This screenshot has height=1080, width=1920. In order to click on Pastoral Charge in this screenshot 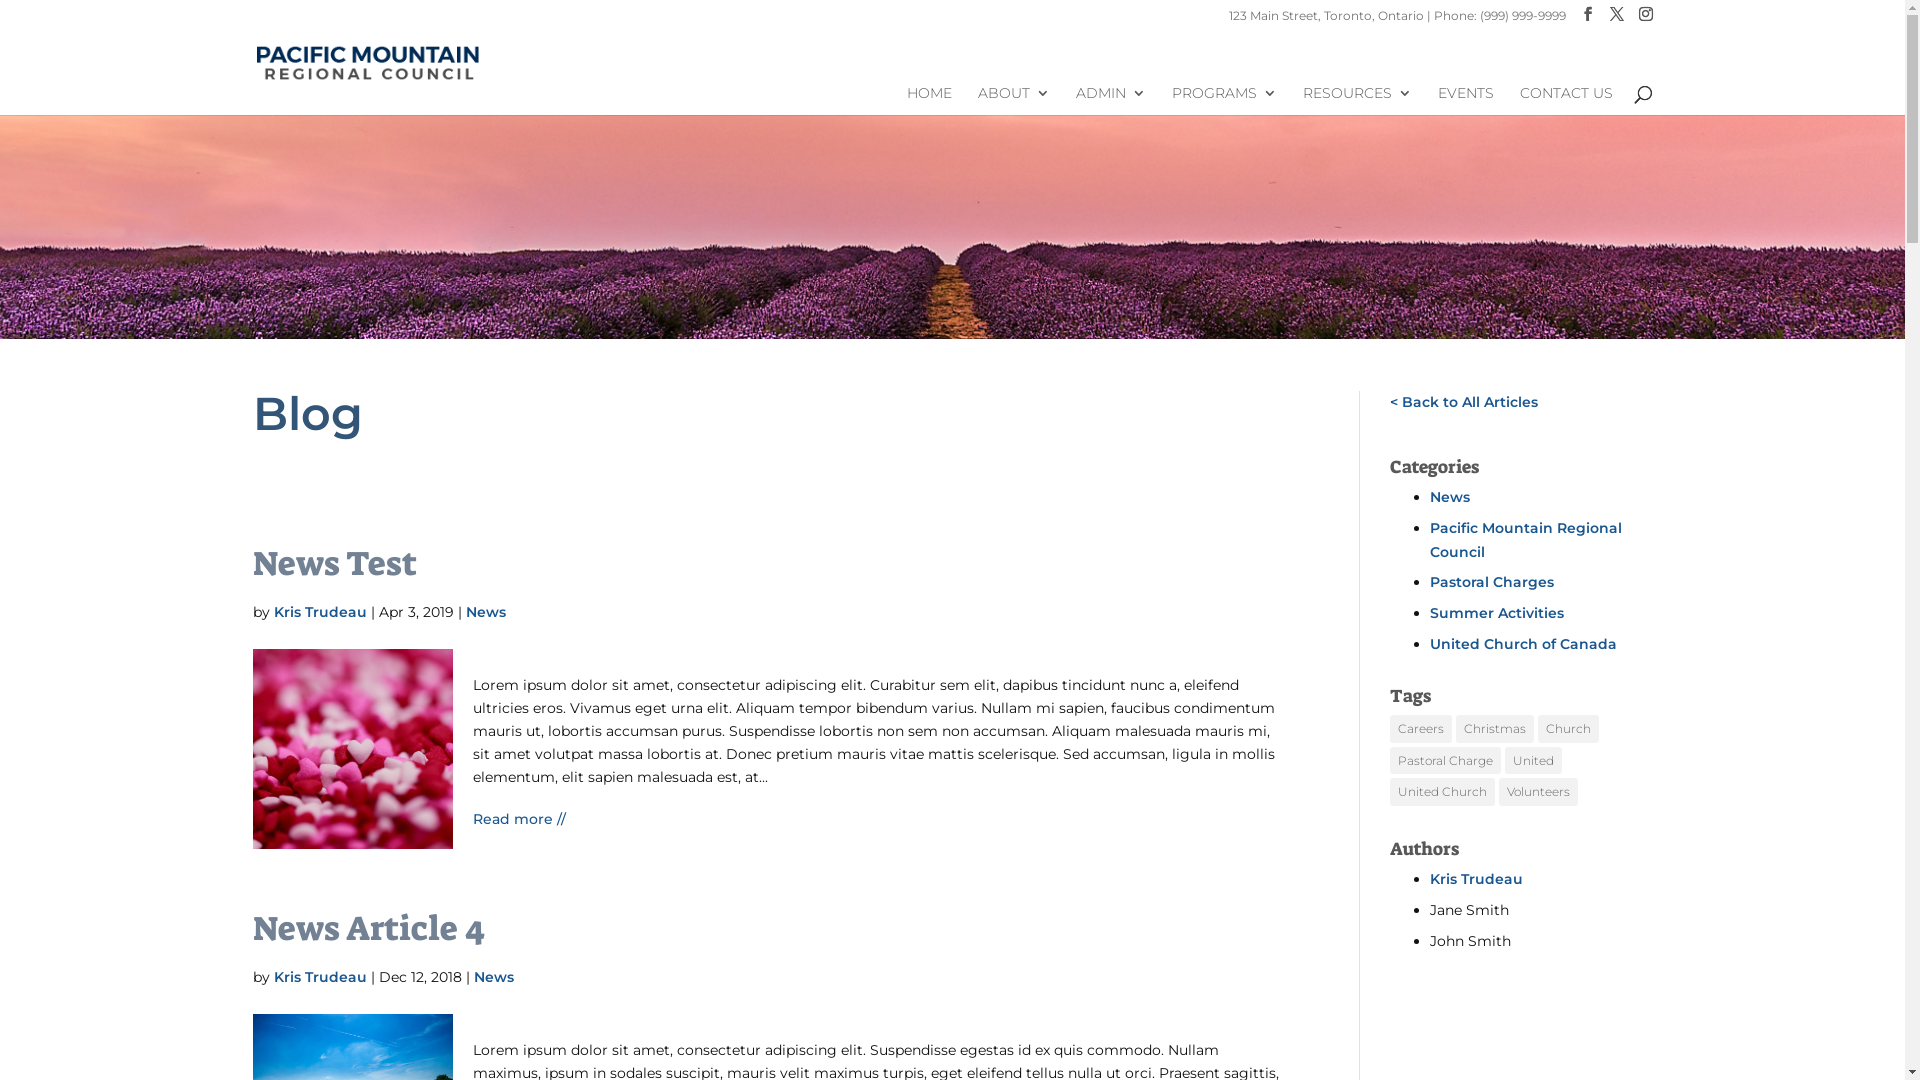, I will do `click(1446, 761)`.